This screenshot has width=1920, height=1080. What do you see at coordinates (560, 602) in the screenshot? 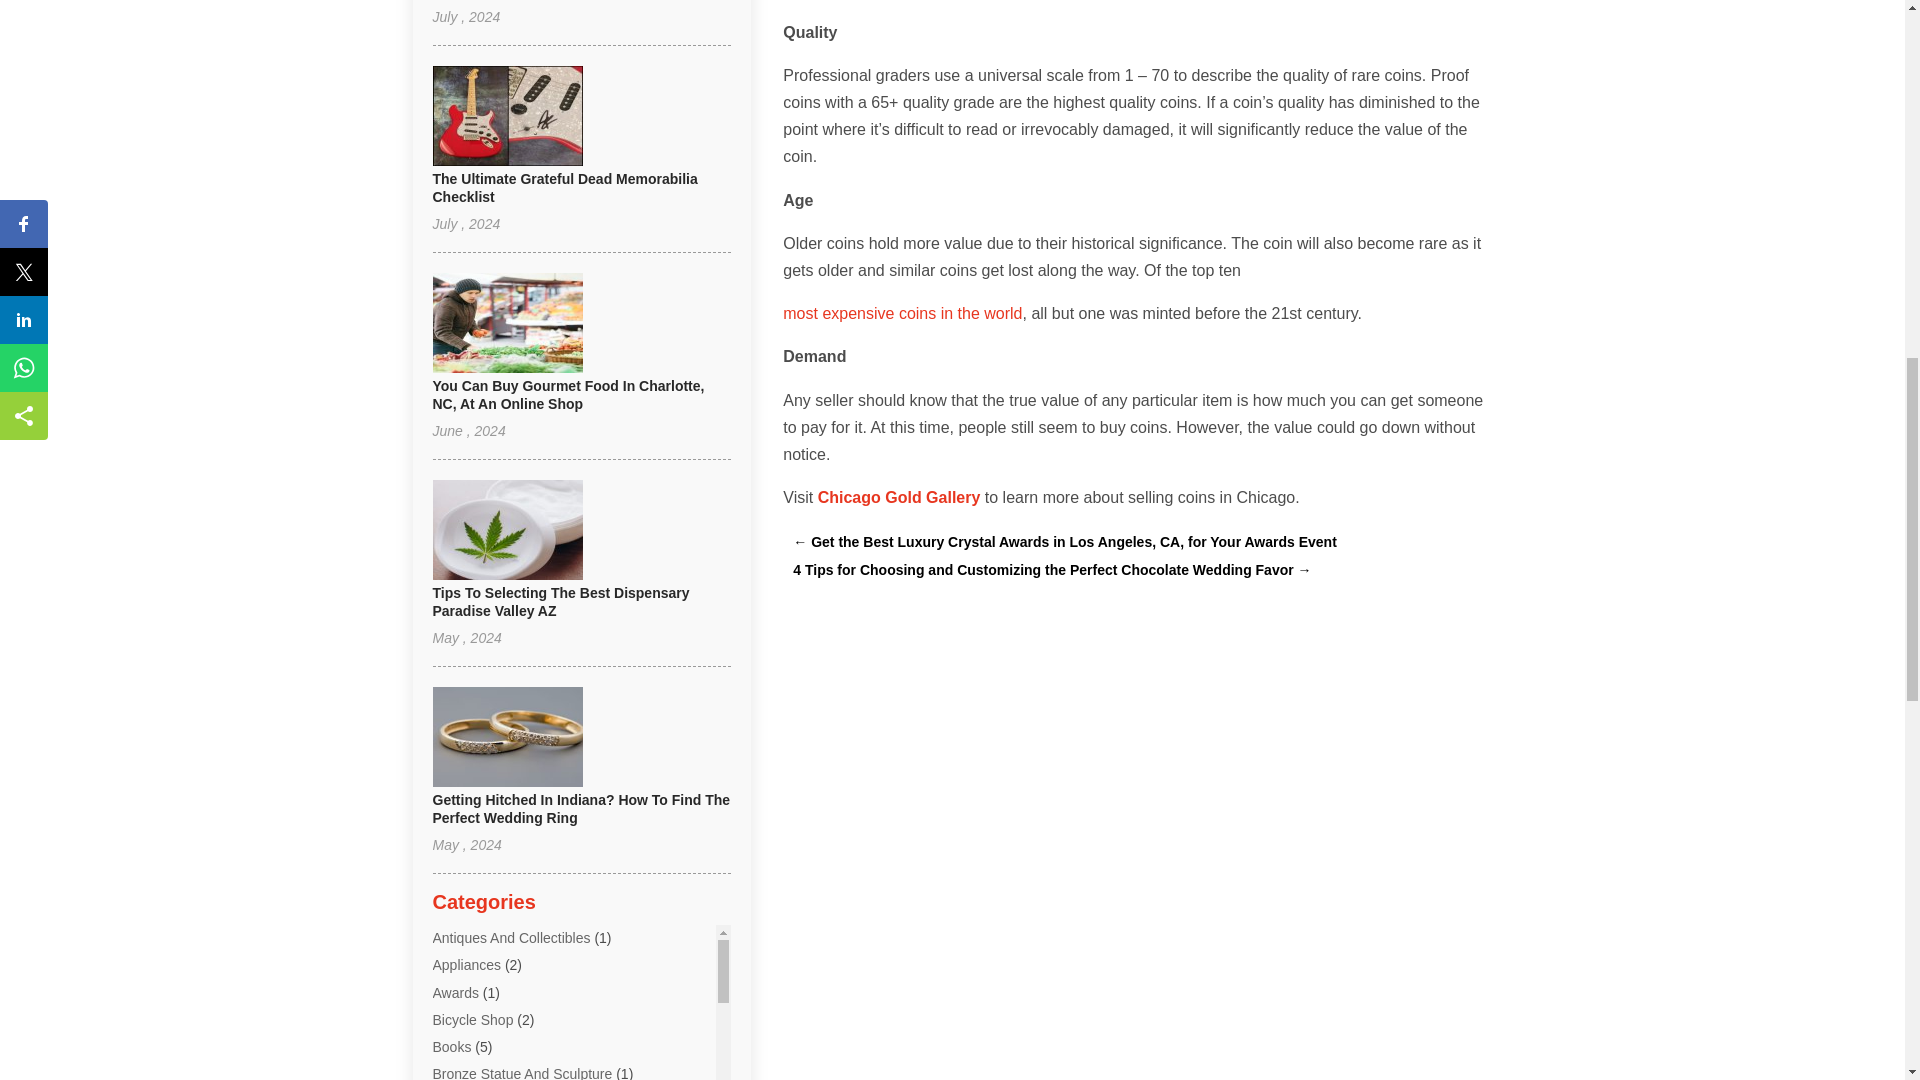
I see `Tips To Selecting The Best Dispensary Paradise Valley AZ` at bounding box center [560, 602].